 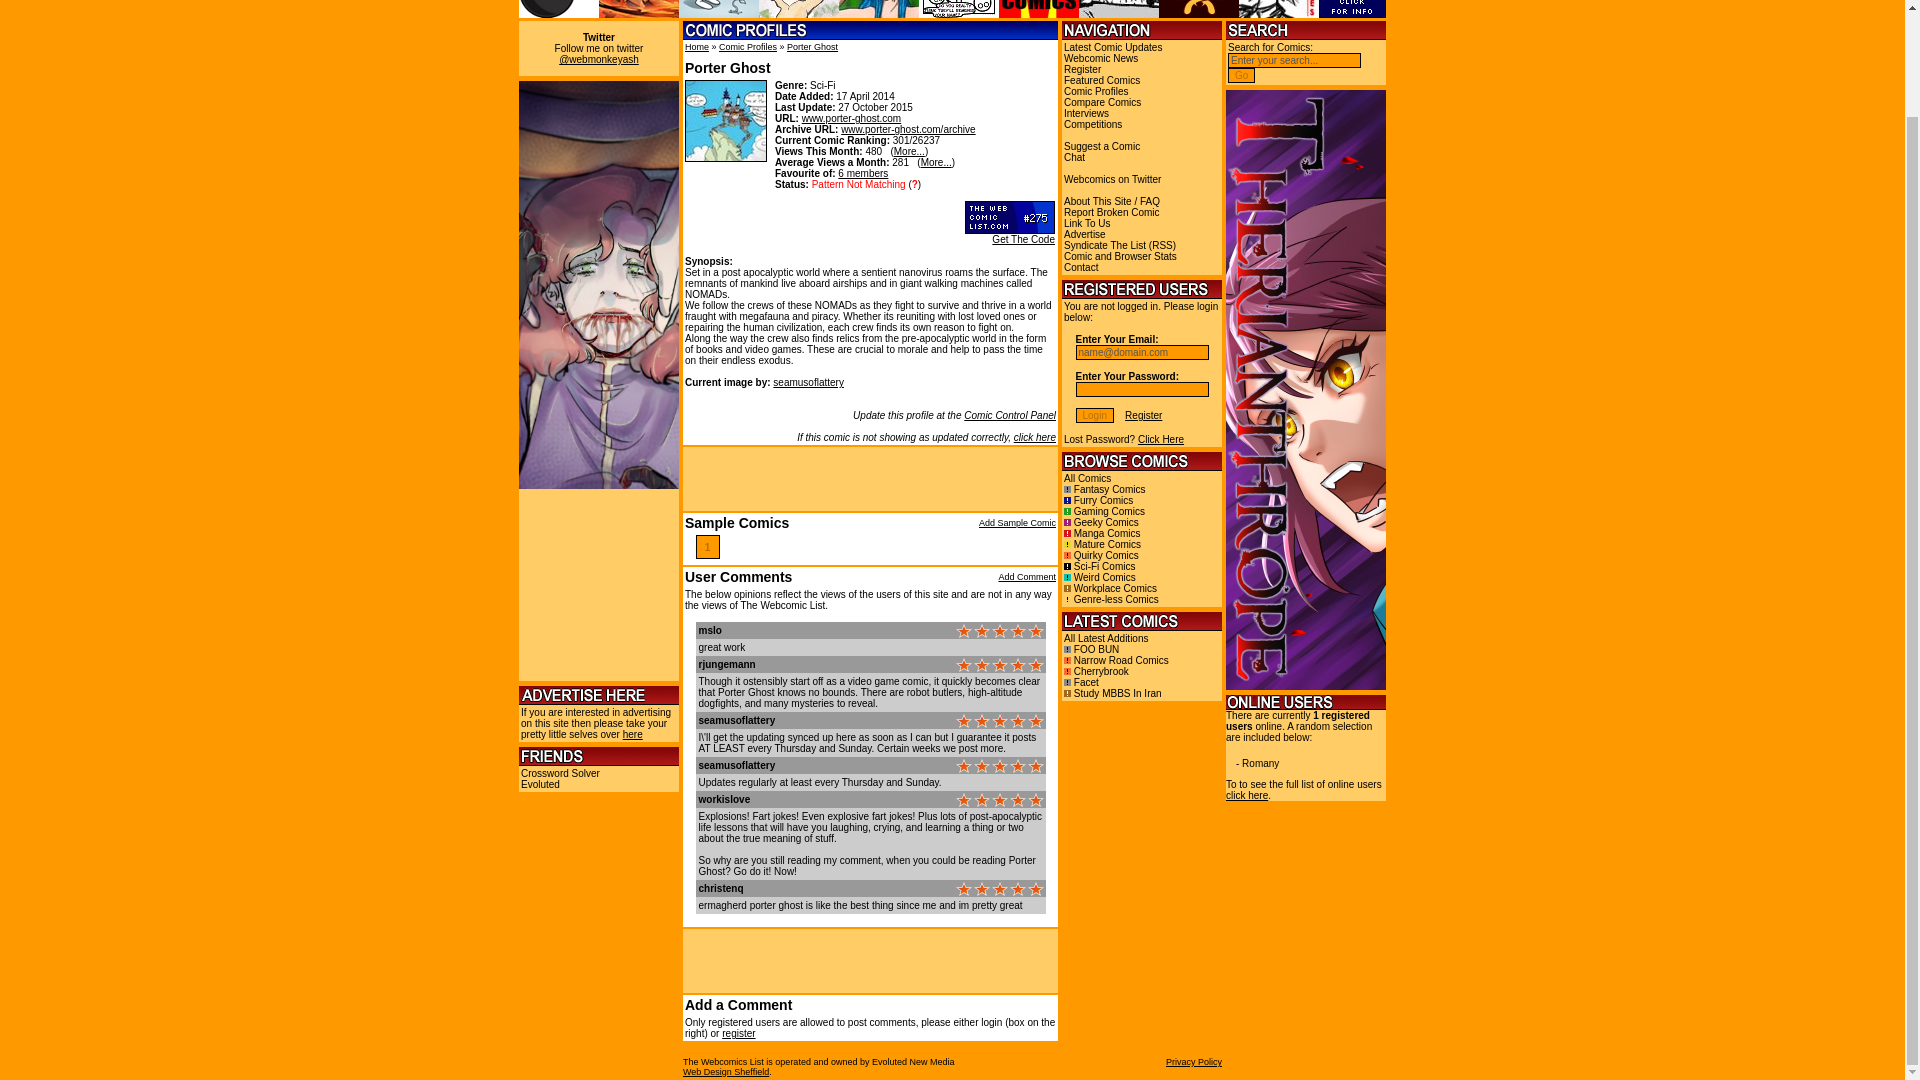 What do you see at coordinates (726, 664) in the screenshot?
I see `rjungemann` at bounding box center [726, 664].